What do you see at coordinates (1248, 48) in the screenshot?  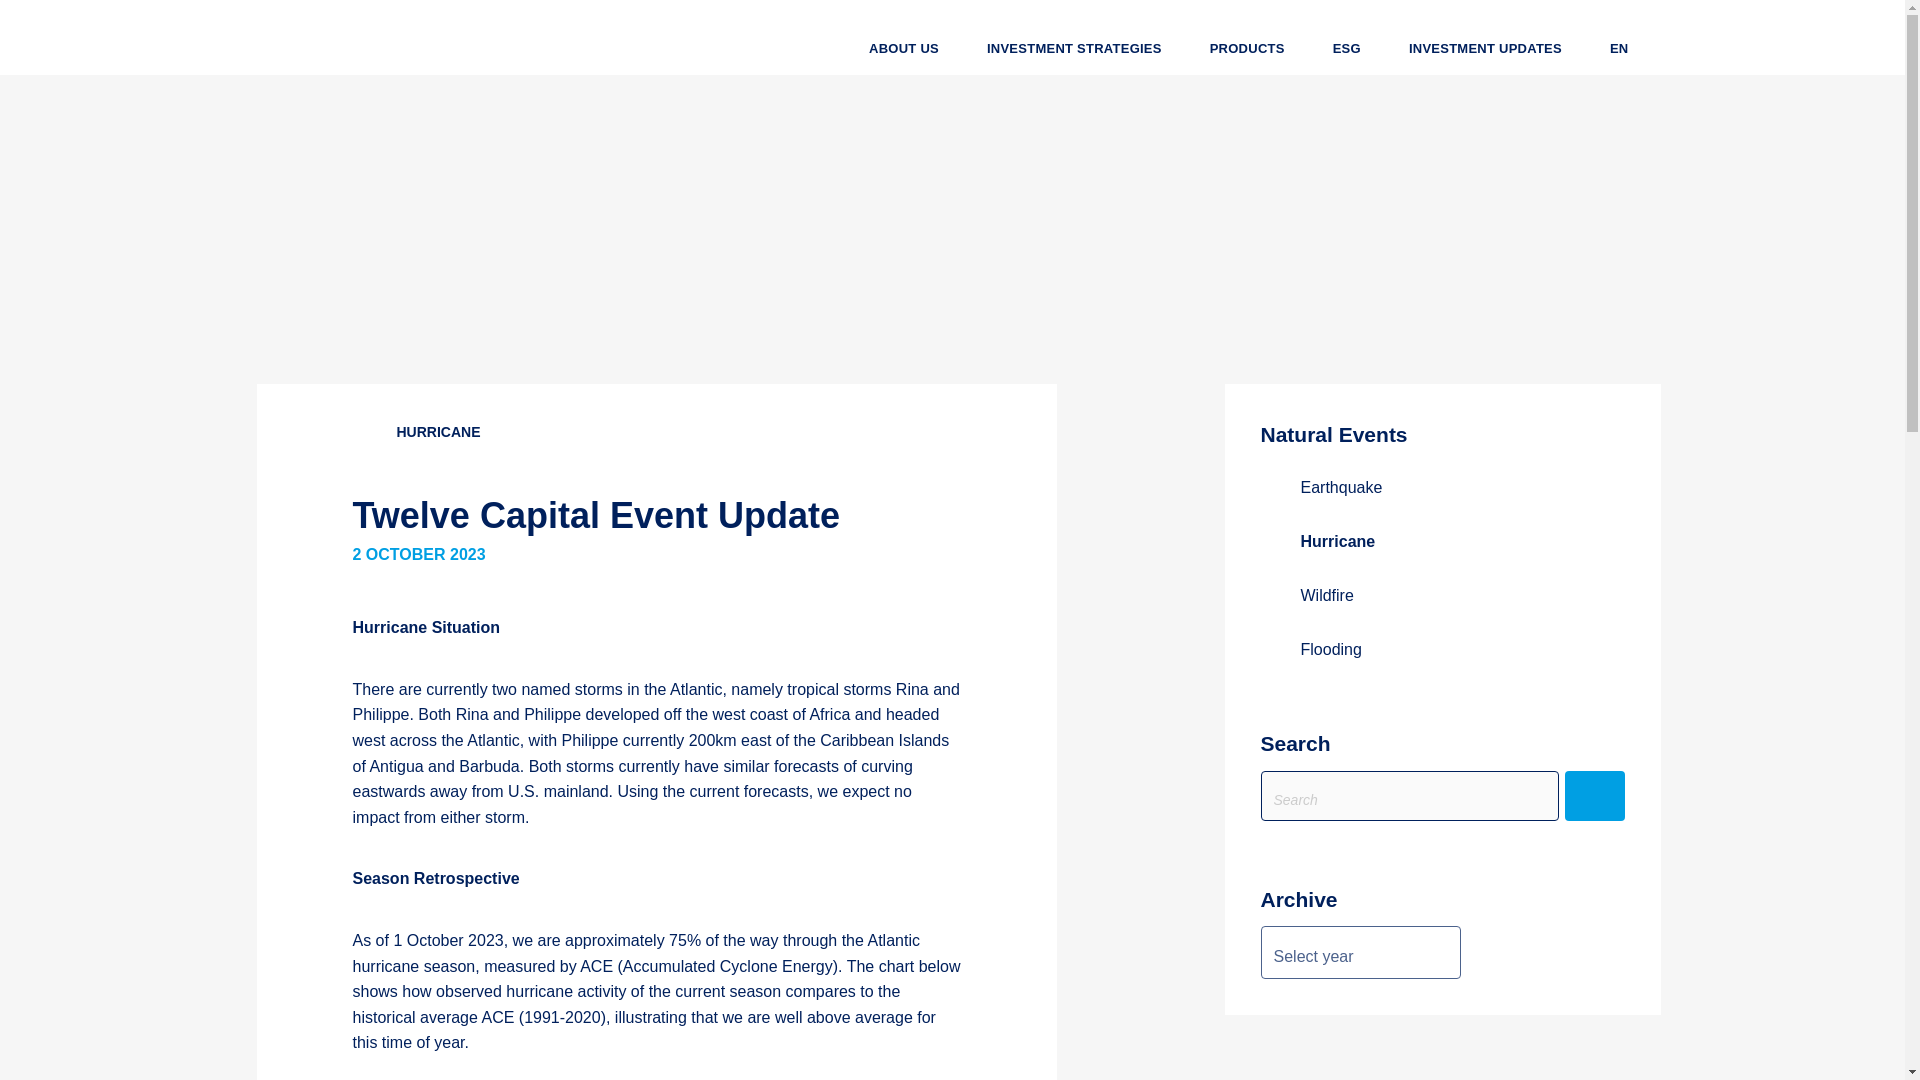 I see `PRODUCTS` at bounding box center [1248, 48].